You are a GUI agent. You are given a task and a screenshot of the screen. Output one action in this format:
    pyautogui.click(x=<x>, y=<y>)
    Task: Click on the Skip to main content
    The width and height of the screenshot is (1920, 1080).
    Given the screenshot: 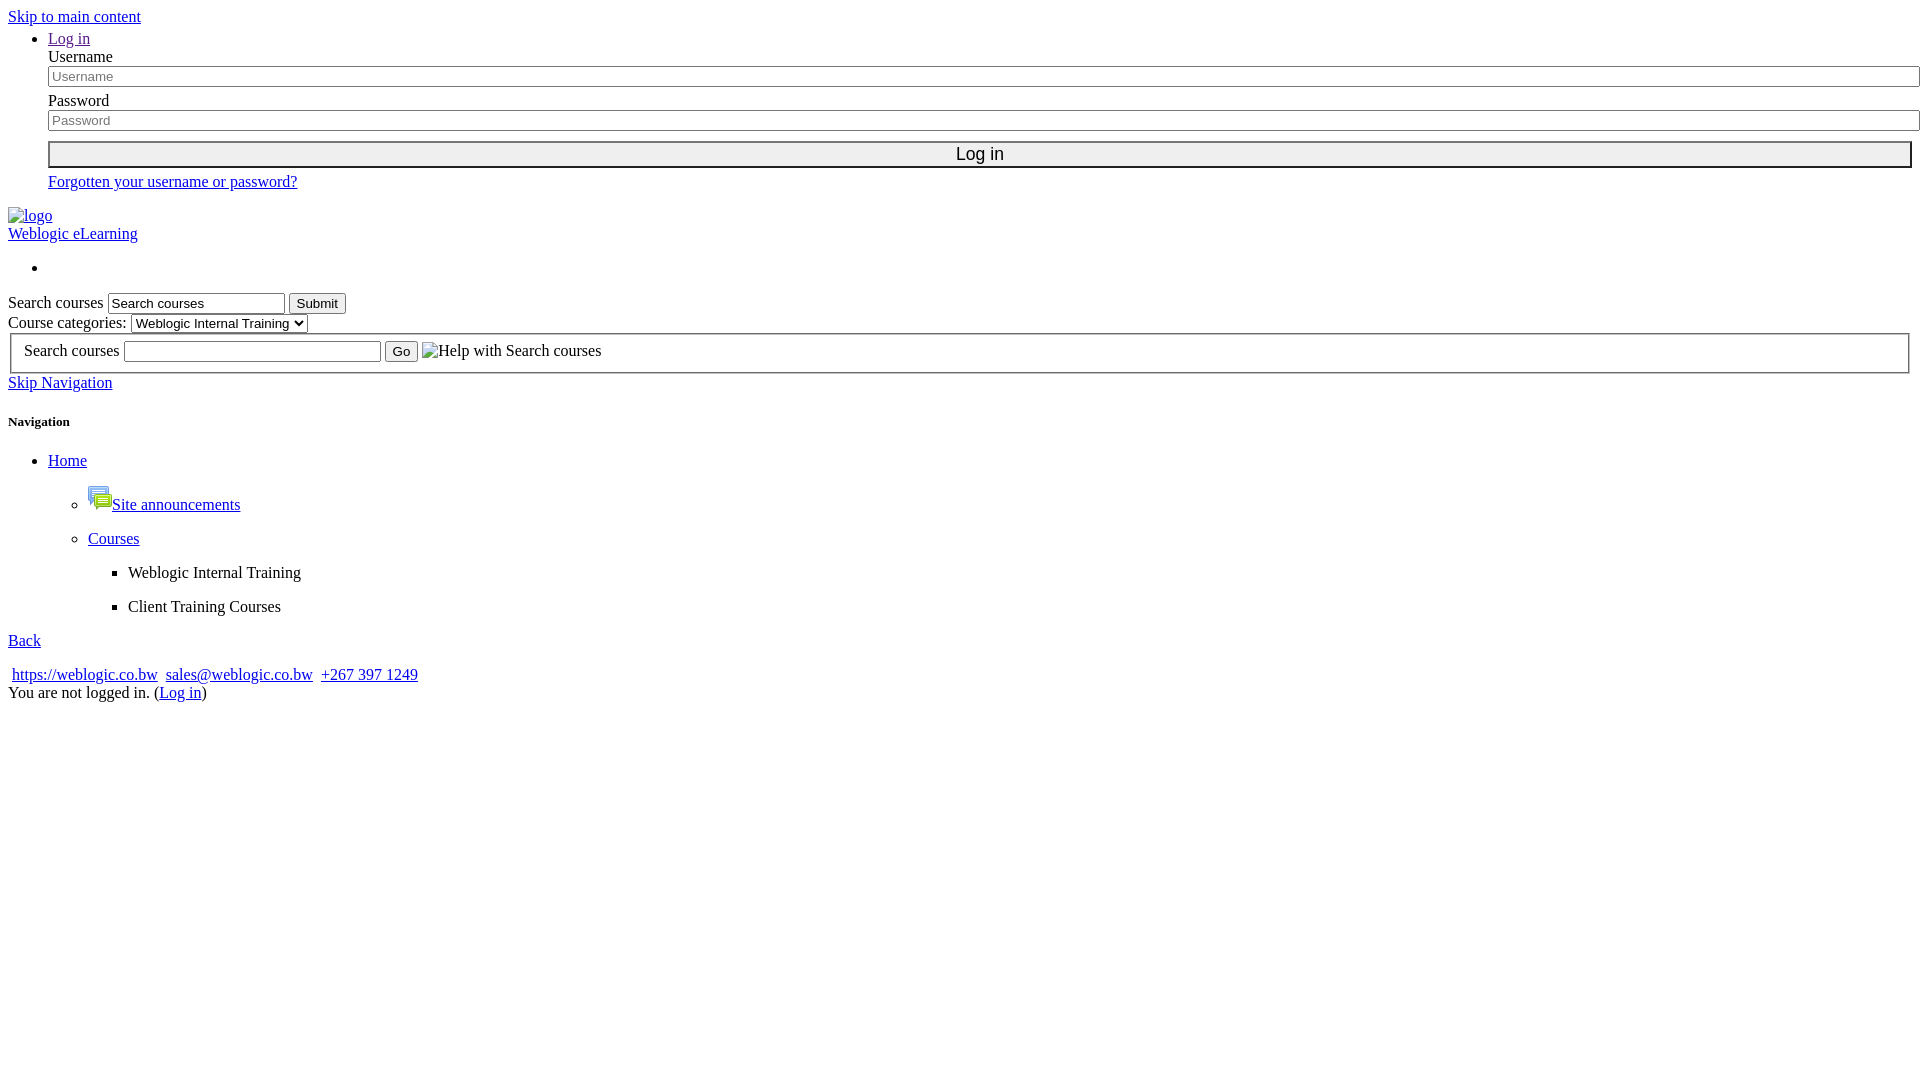 What is the action you would take?
    pyautogui.click(x=74, y=16)
    